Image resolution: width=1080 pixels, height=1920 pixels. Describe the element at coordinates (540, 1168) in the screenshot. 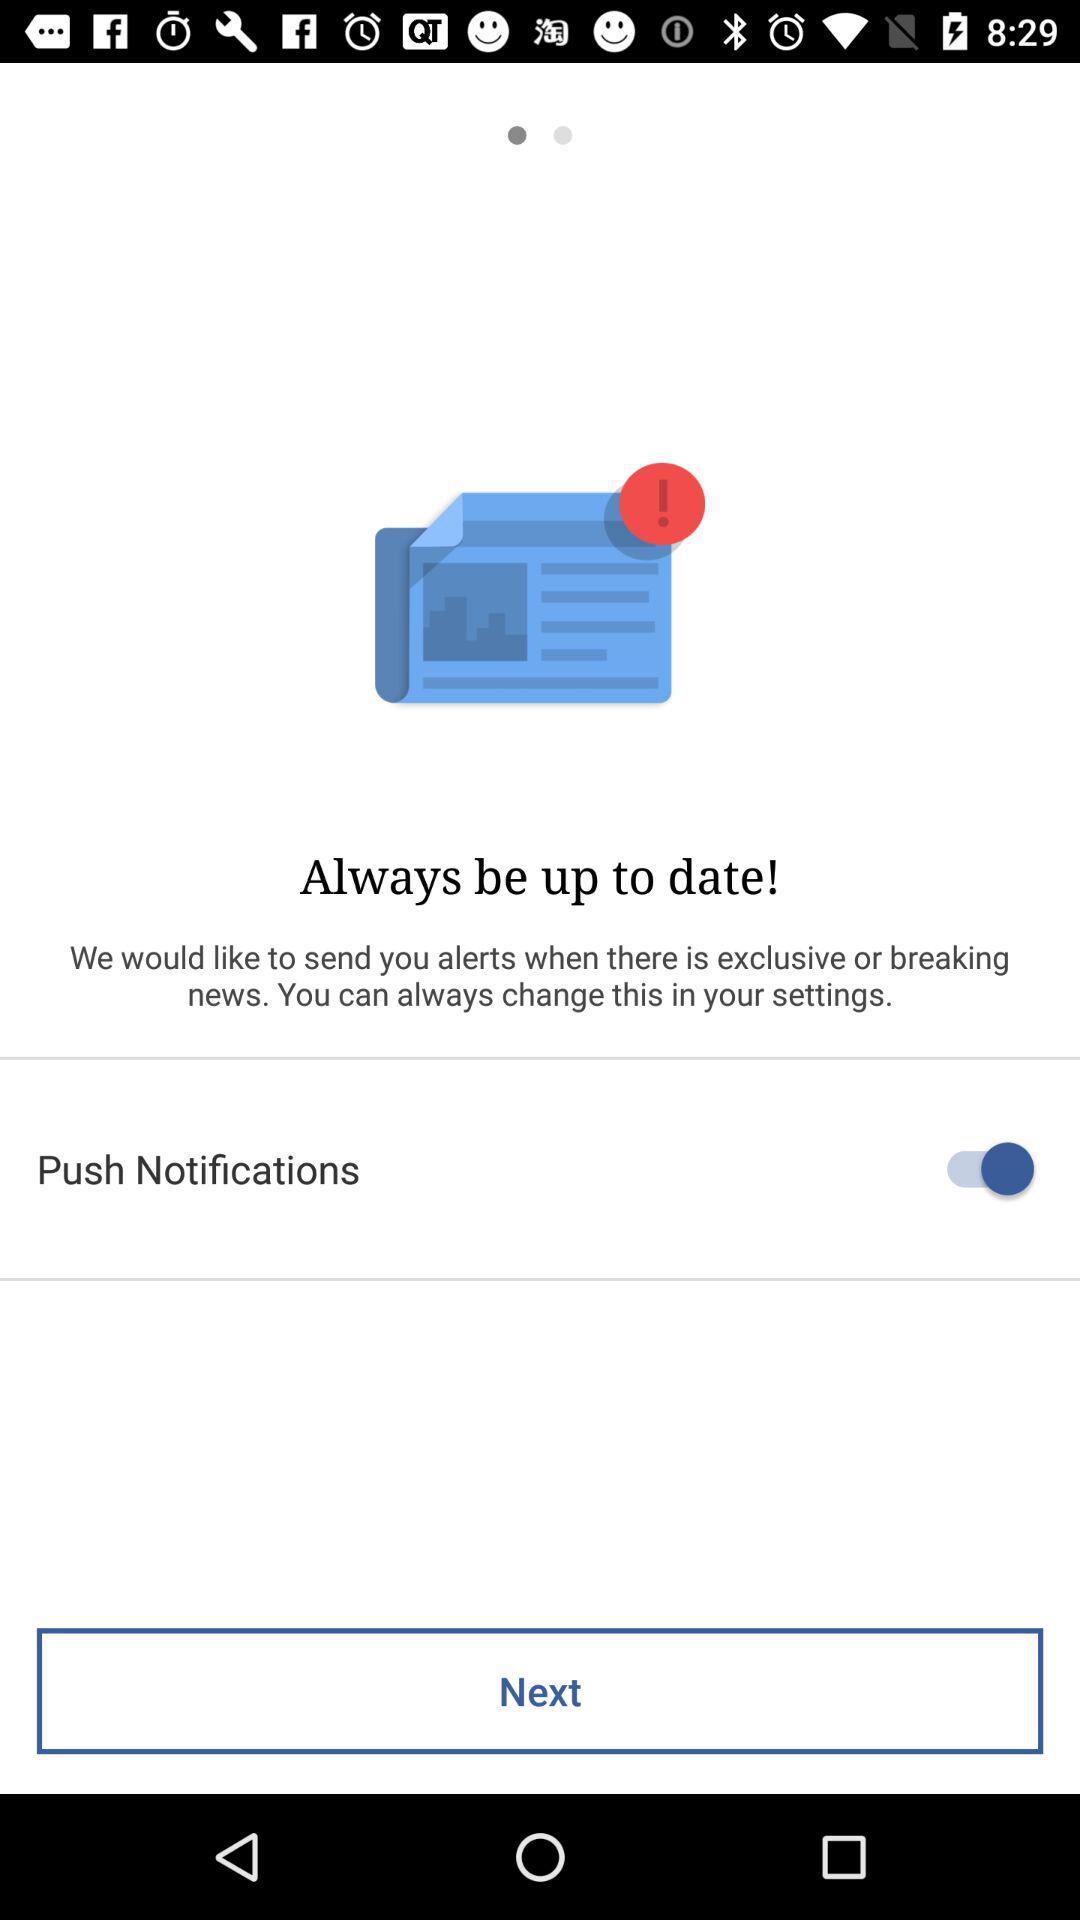

I see `scroll until the push notifications item` at that location.